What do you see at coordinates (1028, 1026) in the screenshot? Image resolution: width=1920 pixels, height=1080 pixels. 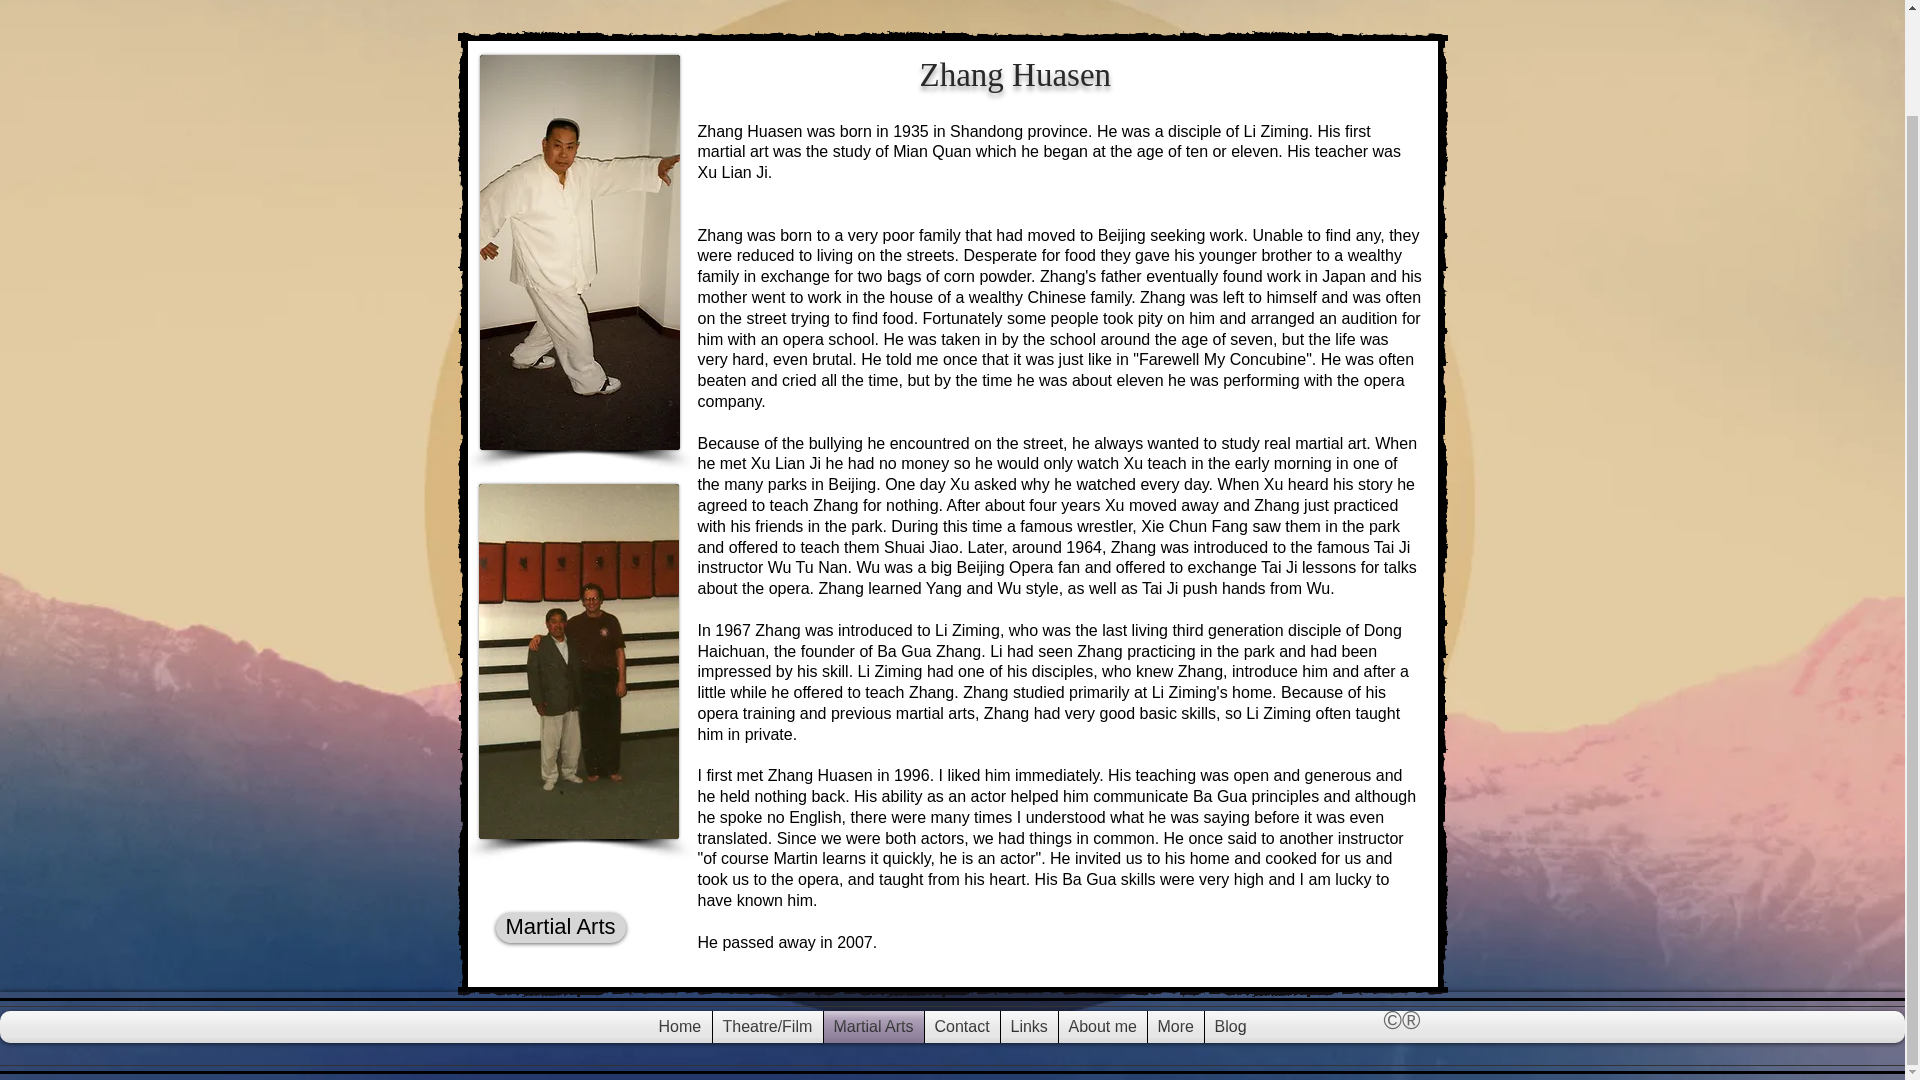 I see `Links` at bounding box center [1028, 1026].